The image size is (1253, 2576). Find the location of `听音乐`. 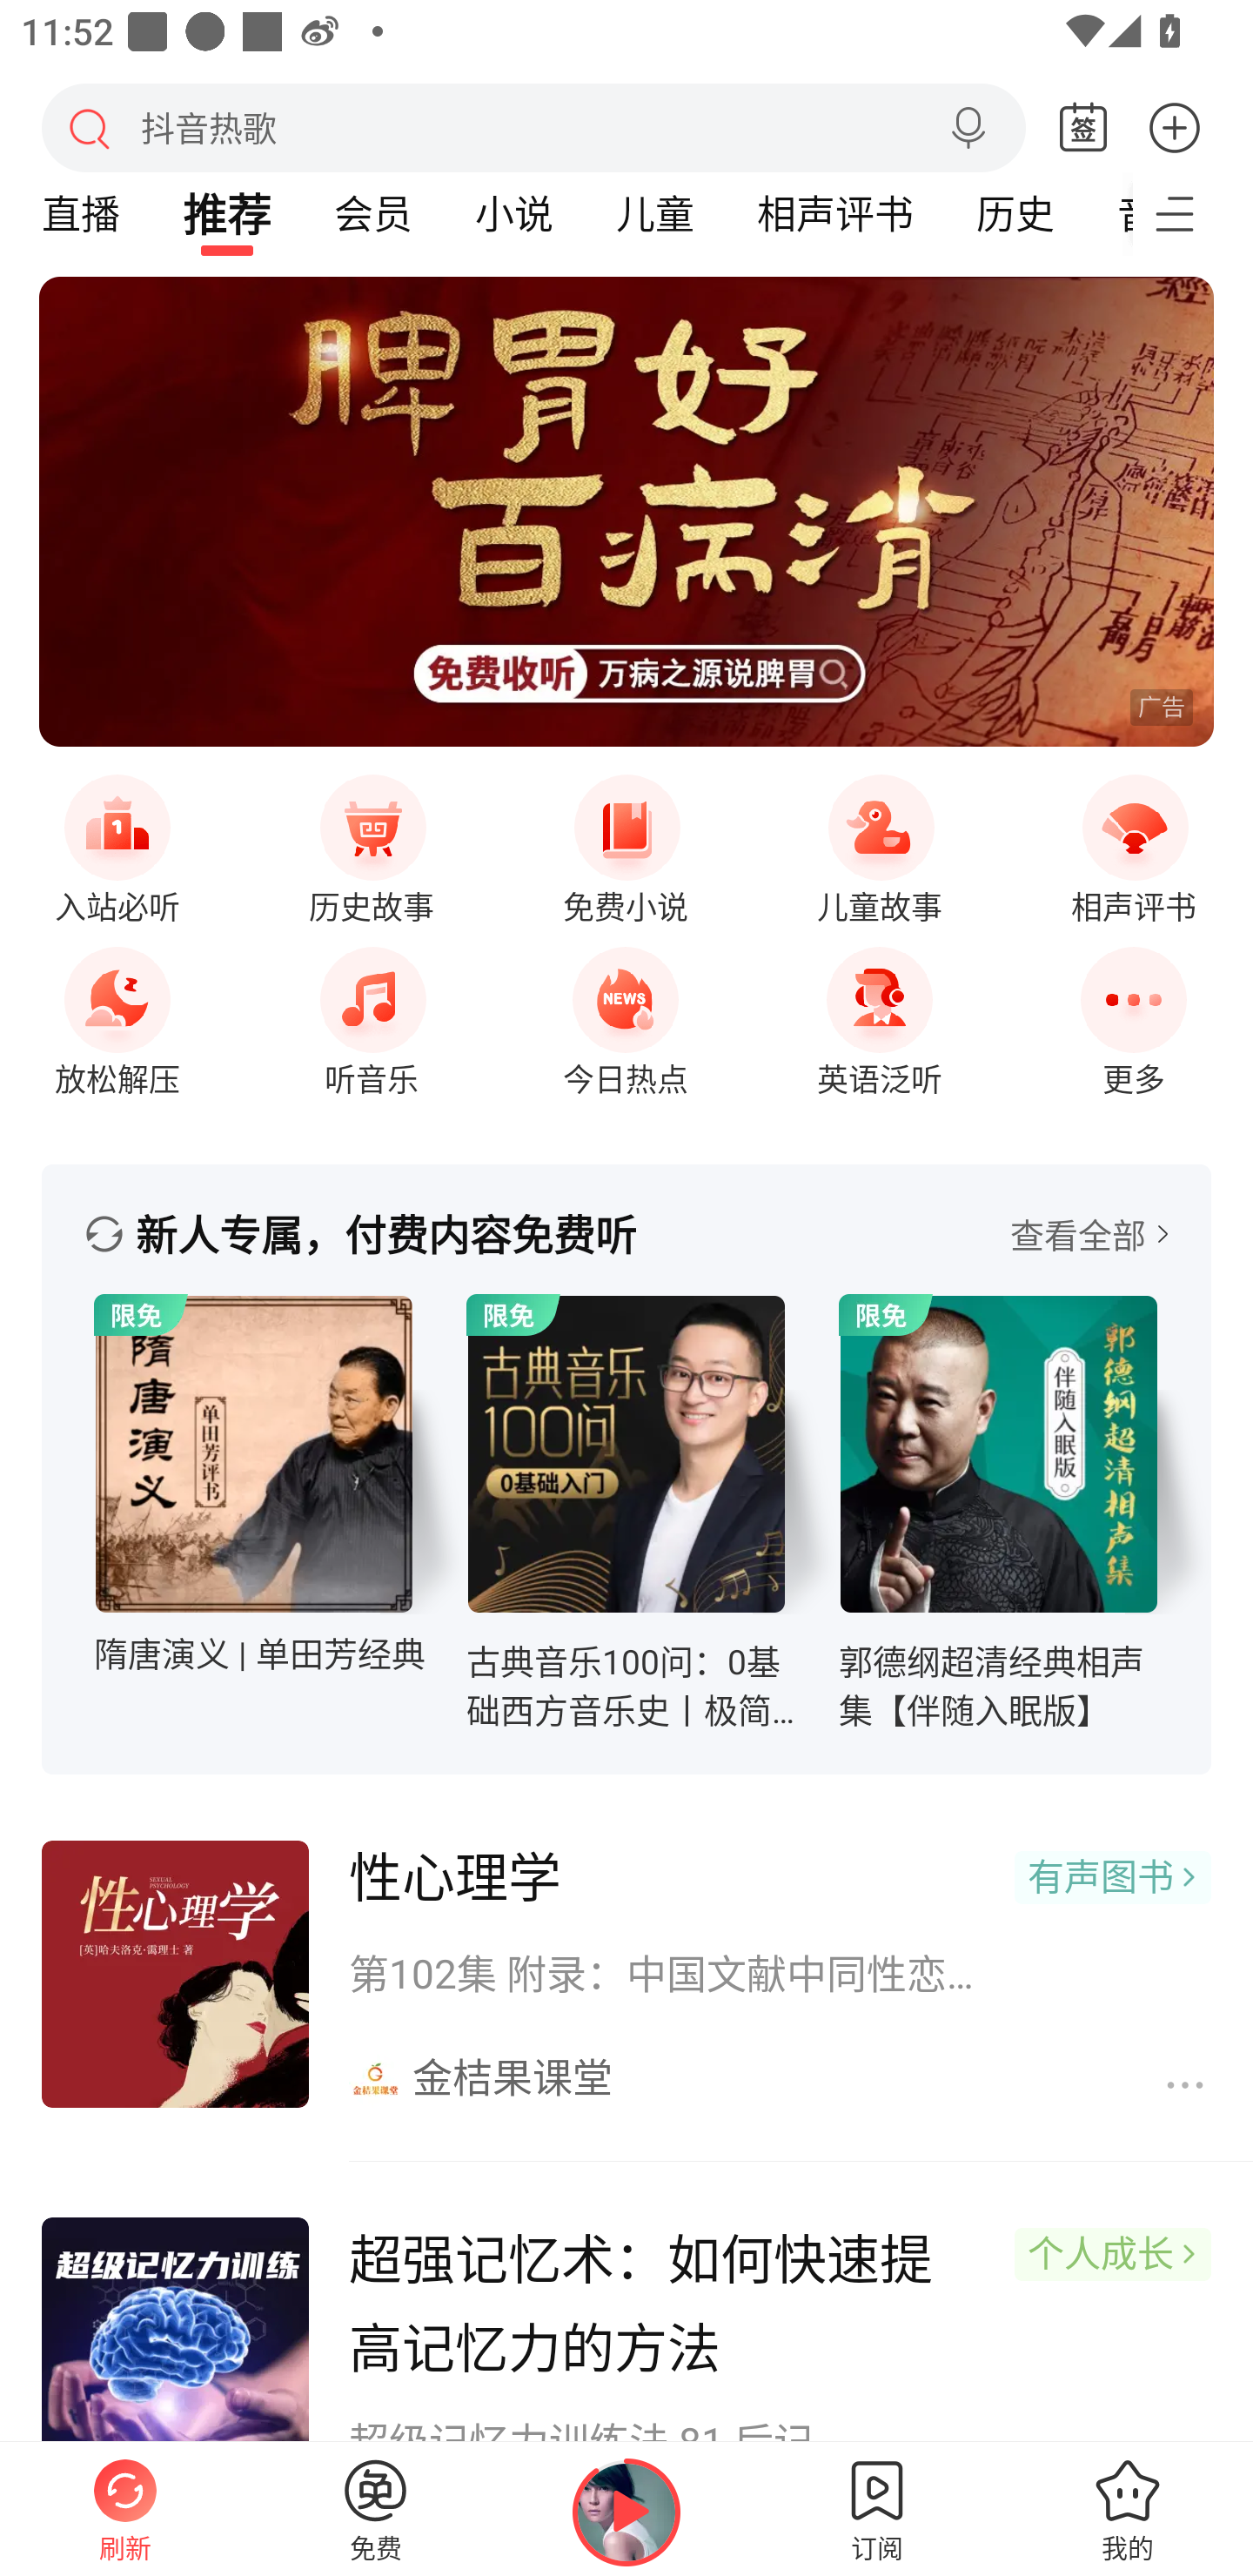

听音乐 is located at coordinates (371, 1013).